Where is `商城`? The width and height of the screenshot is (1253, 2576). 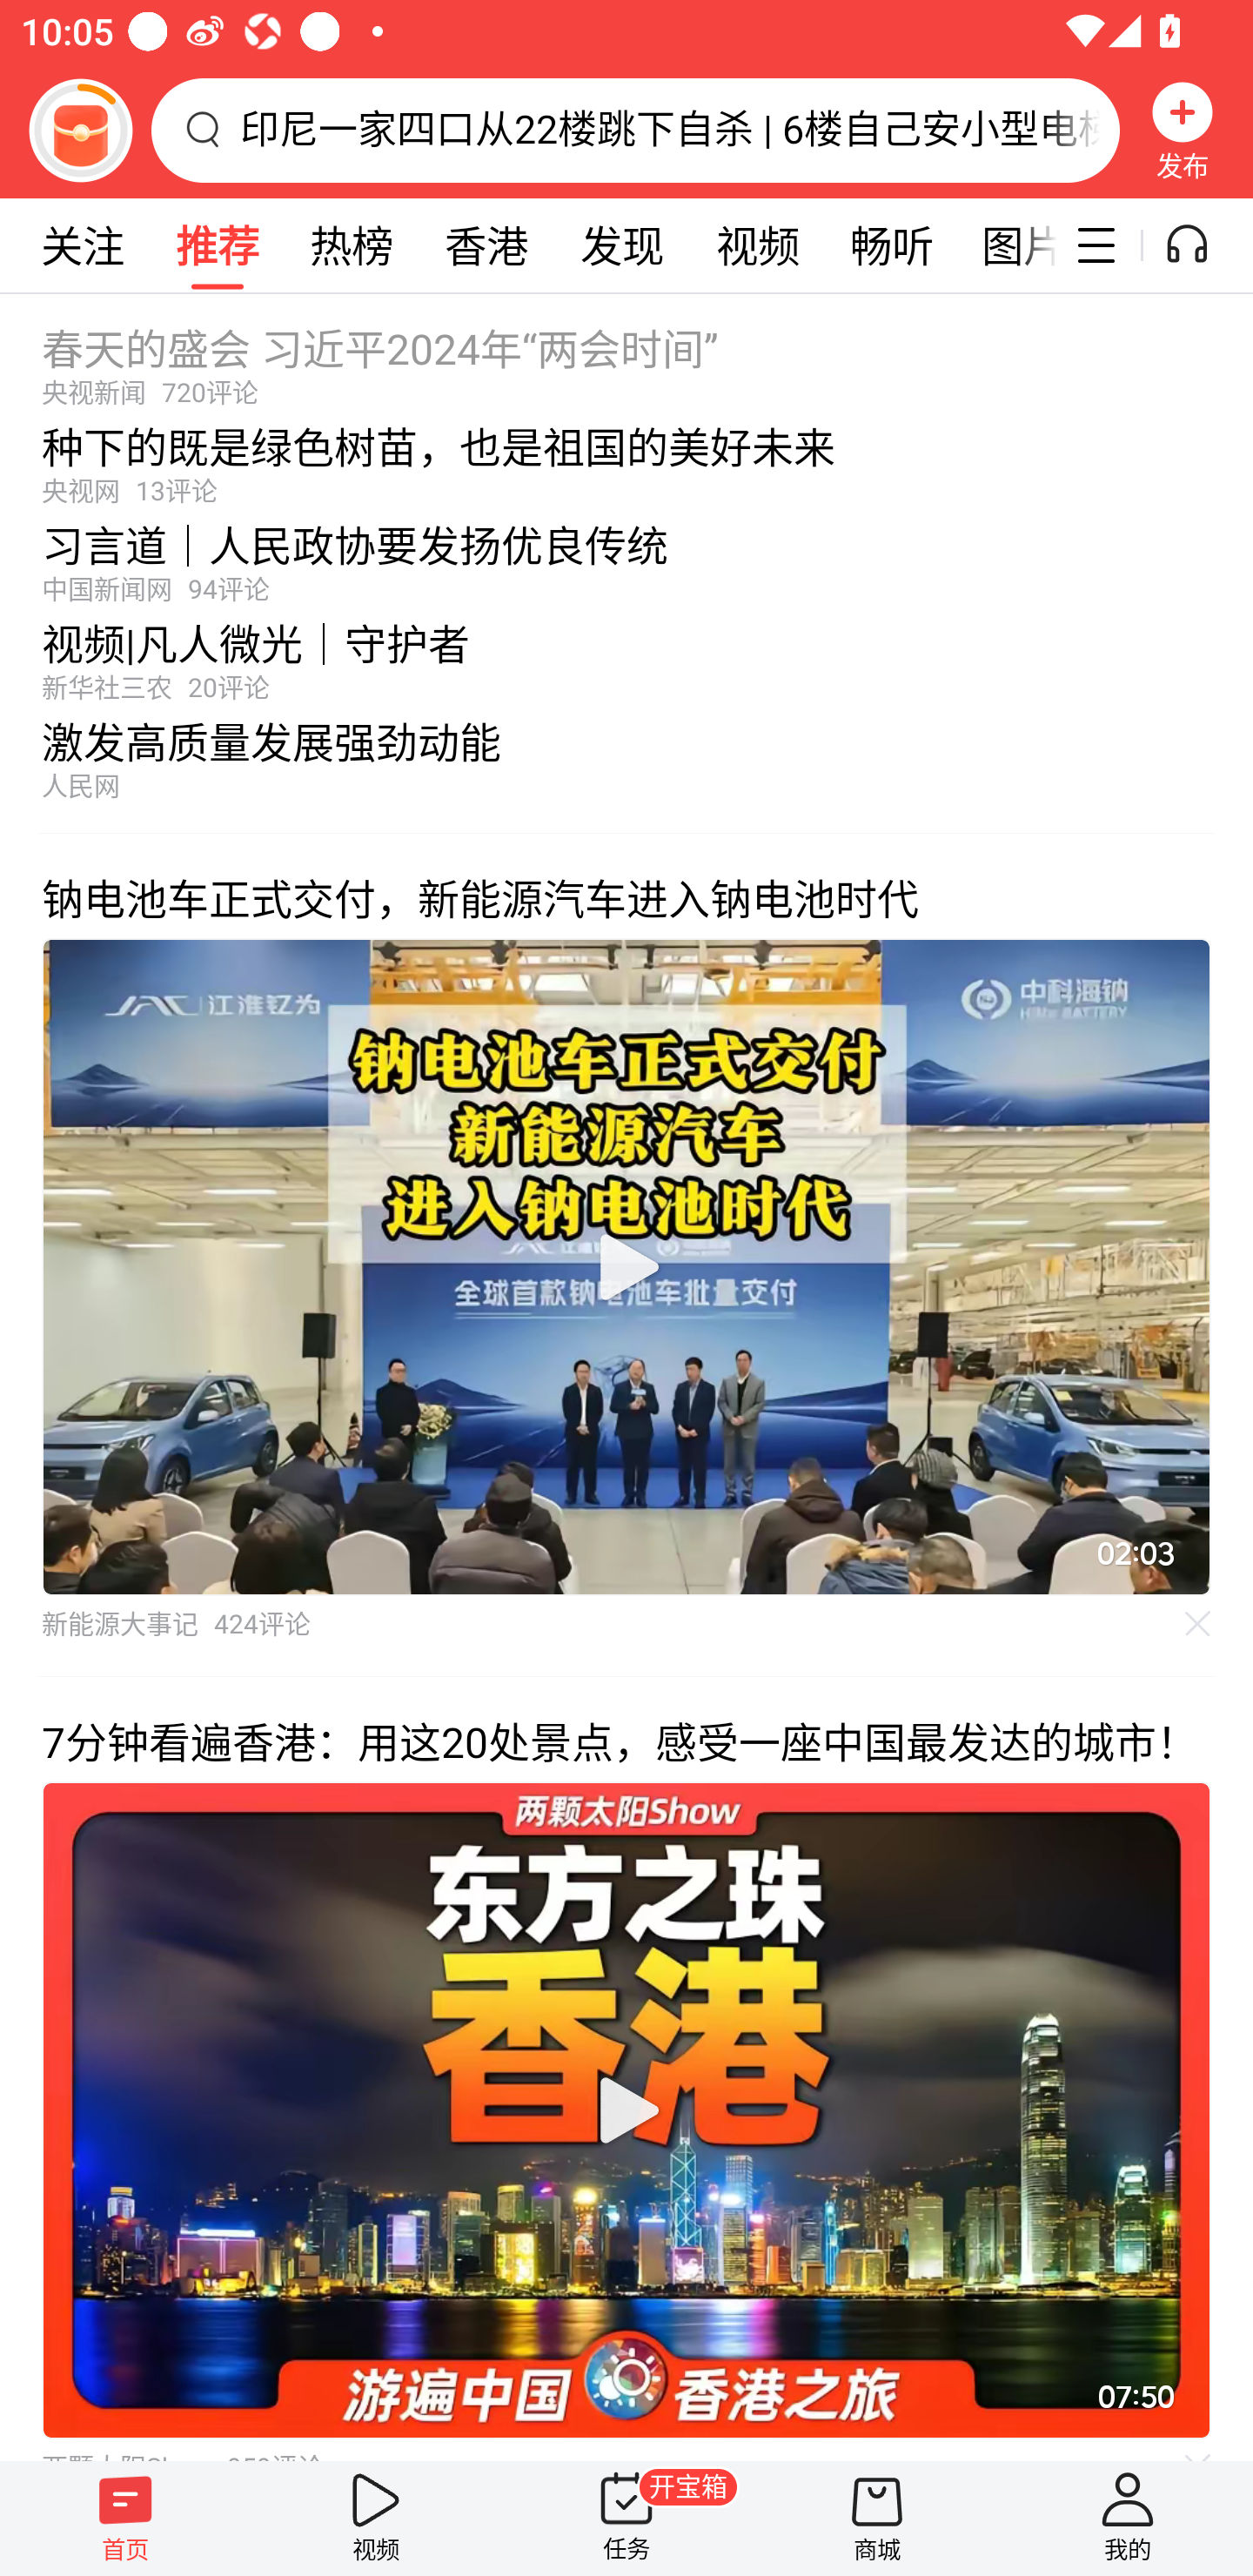 商城 is located at coordinates (877, 2518).